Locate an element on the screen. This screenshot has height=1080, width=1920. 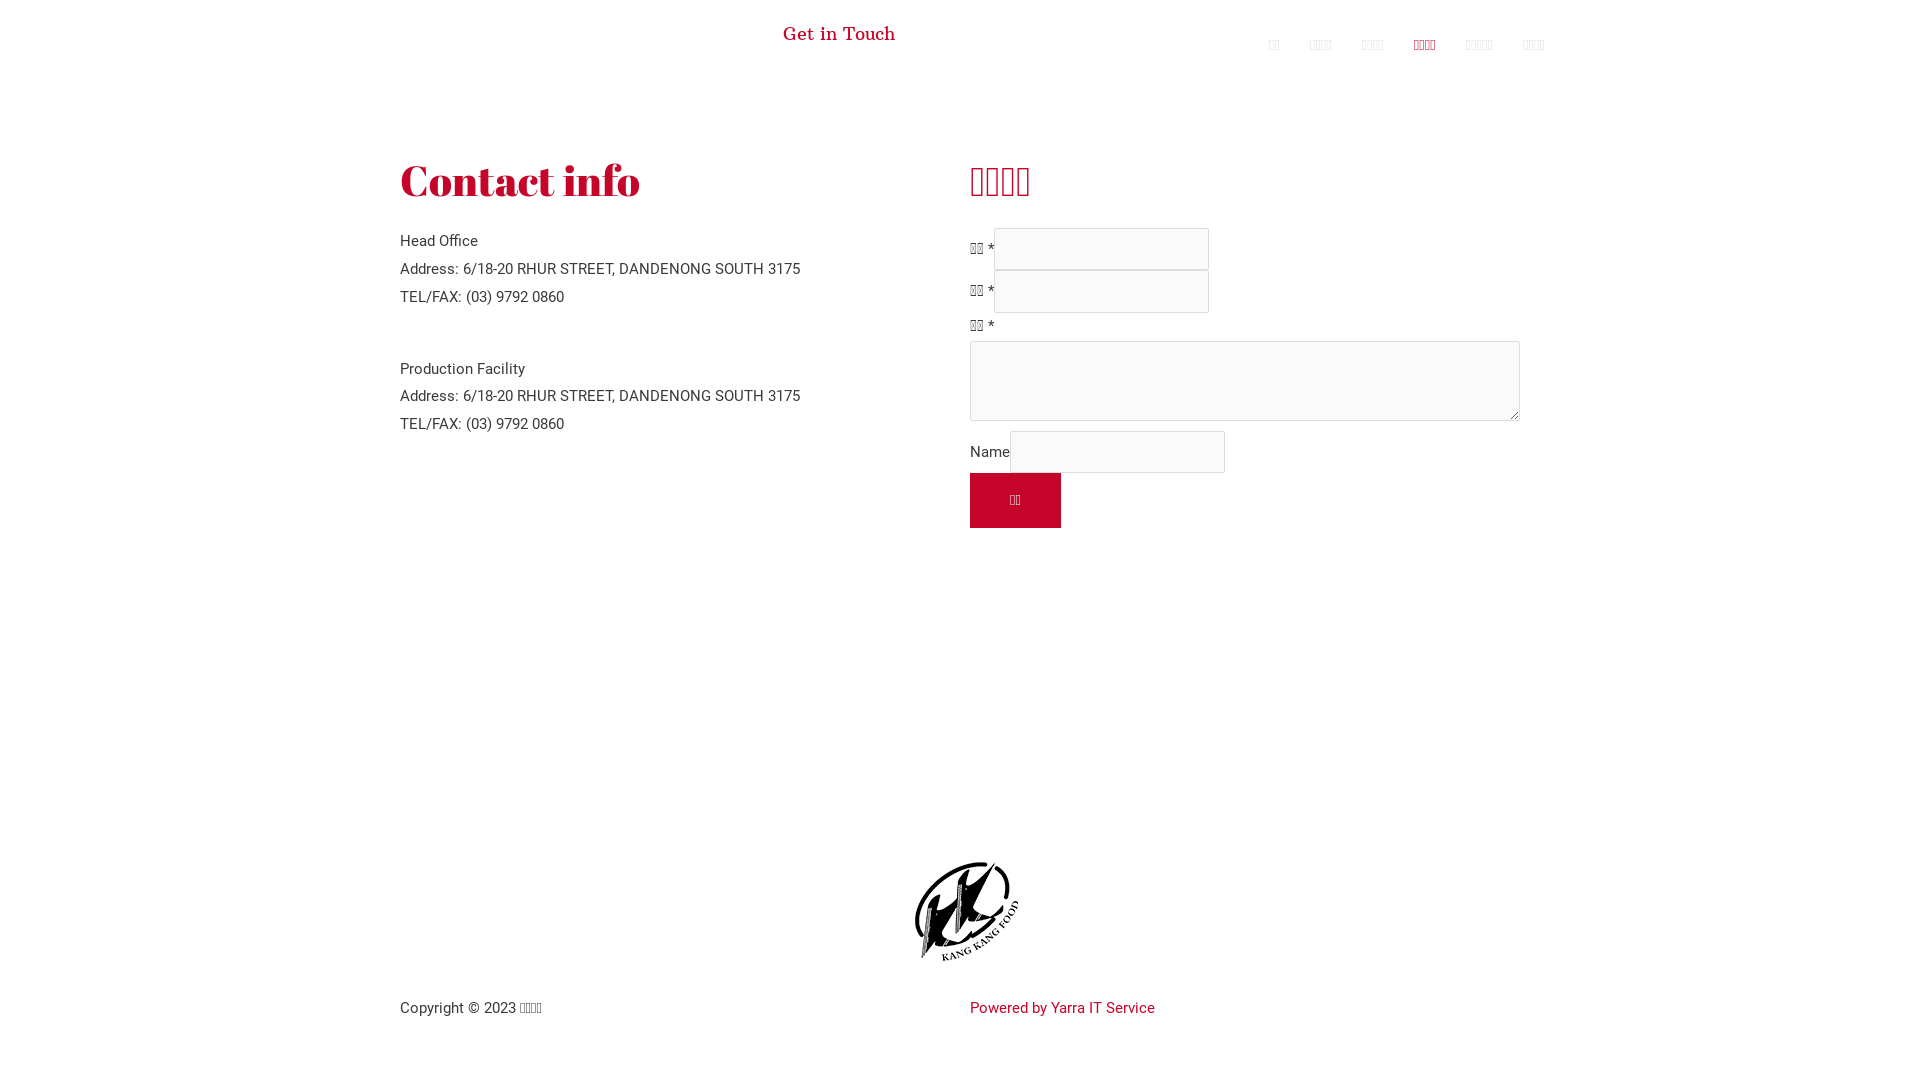
Powered by Yarra IT Service is located at coordinates (1062, 1008).